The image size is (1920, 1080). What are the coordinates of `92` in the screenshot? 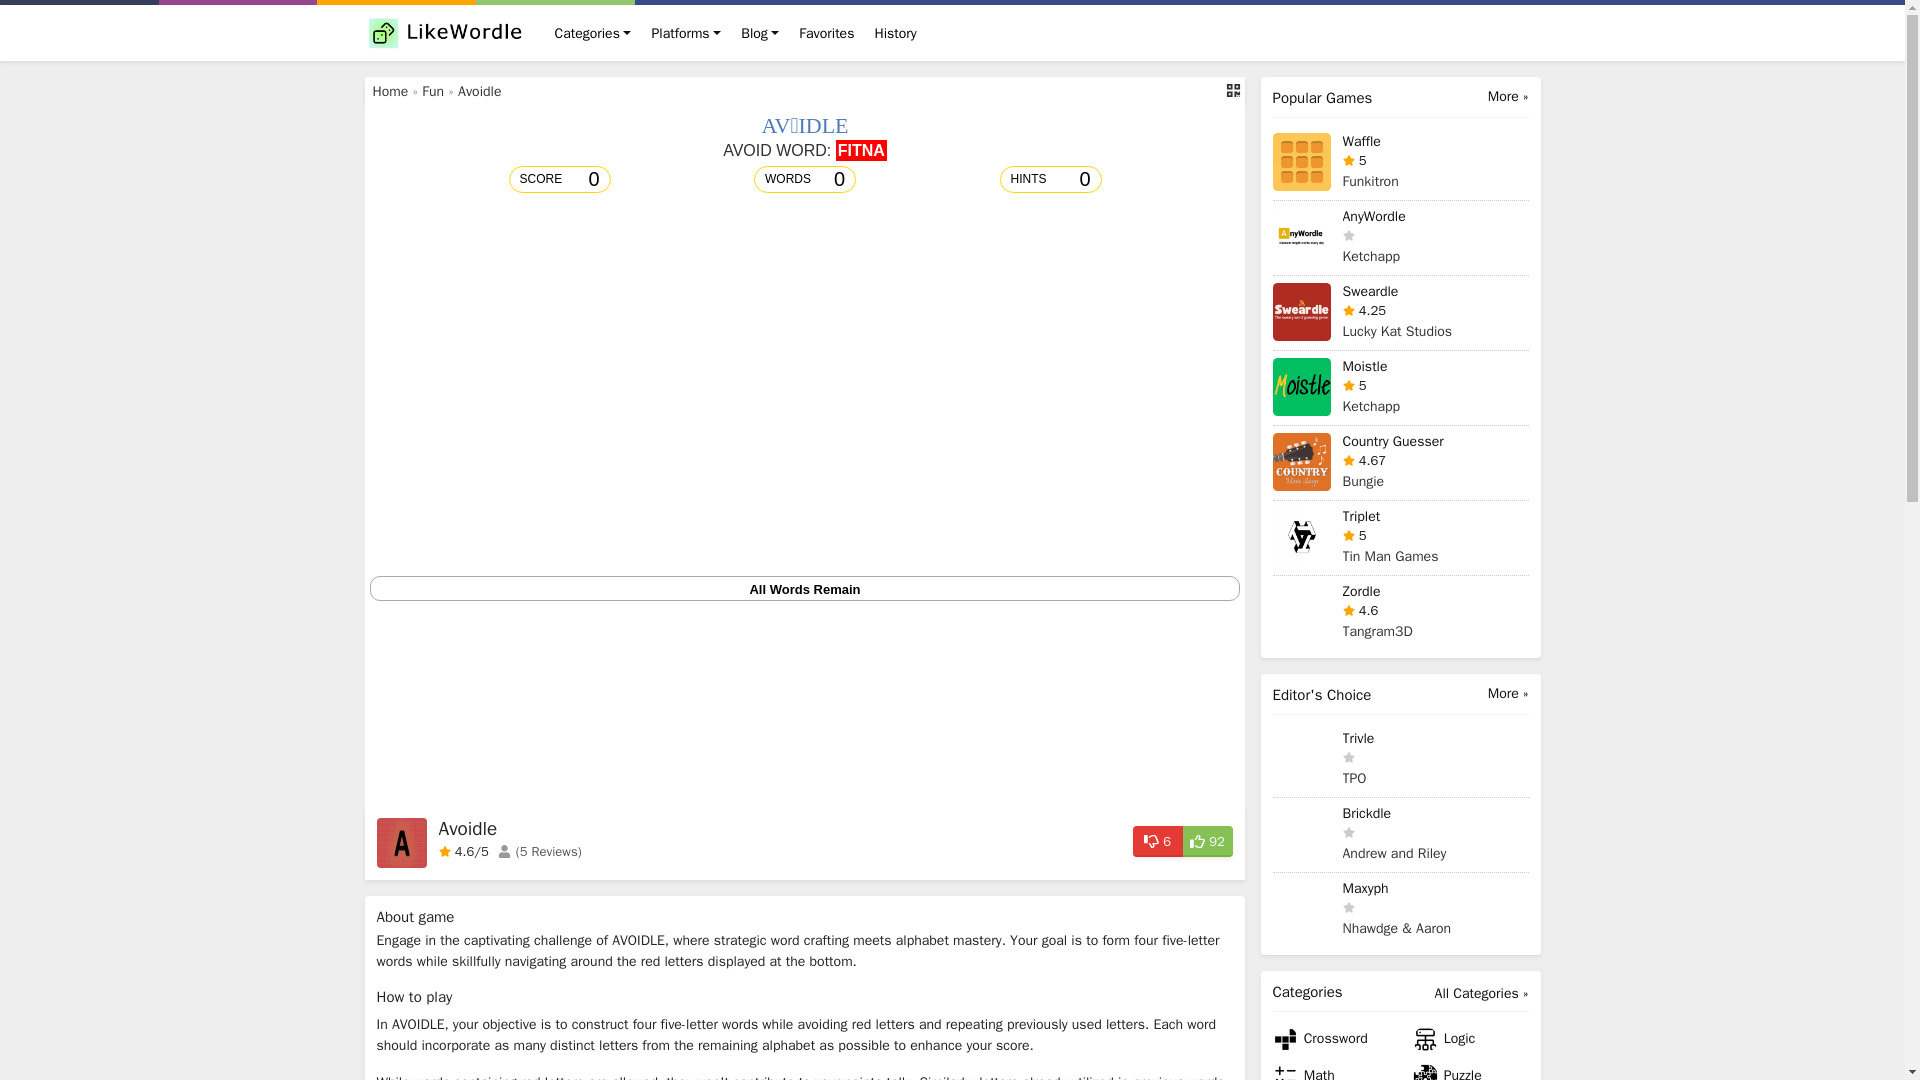 It's located at (1207, 840).